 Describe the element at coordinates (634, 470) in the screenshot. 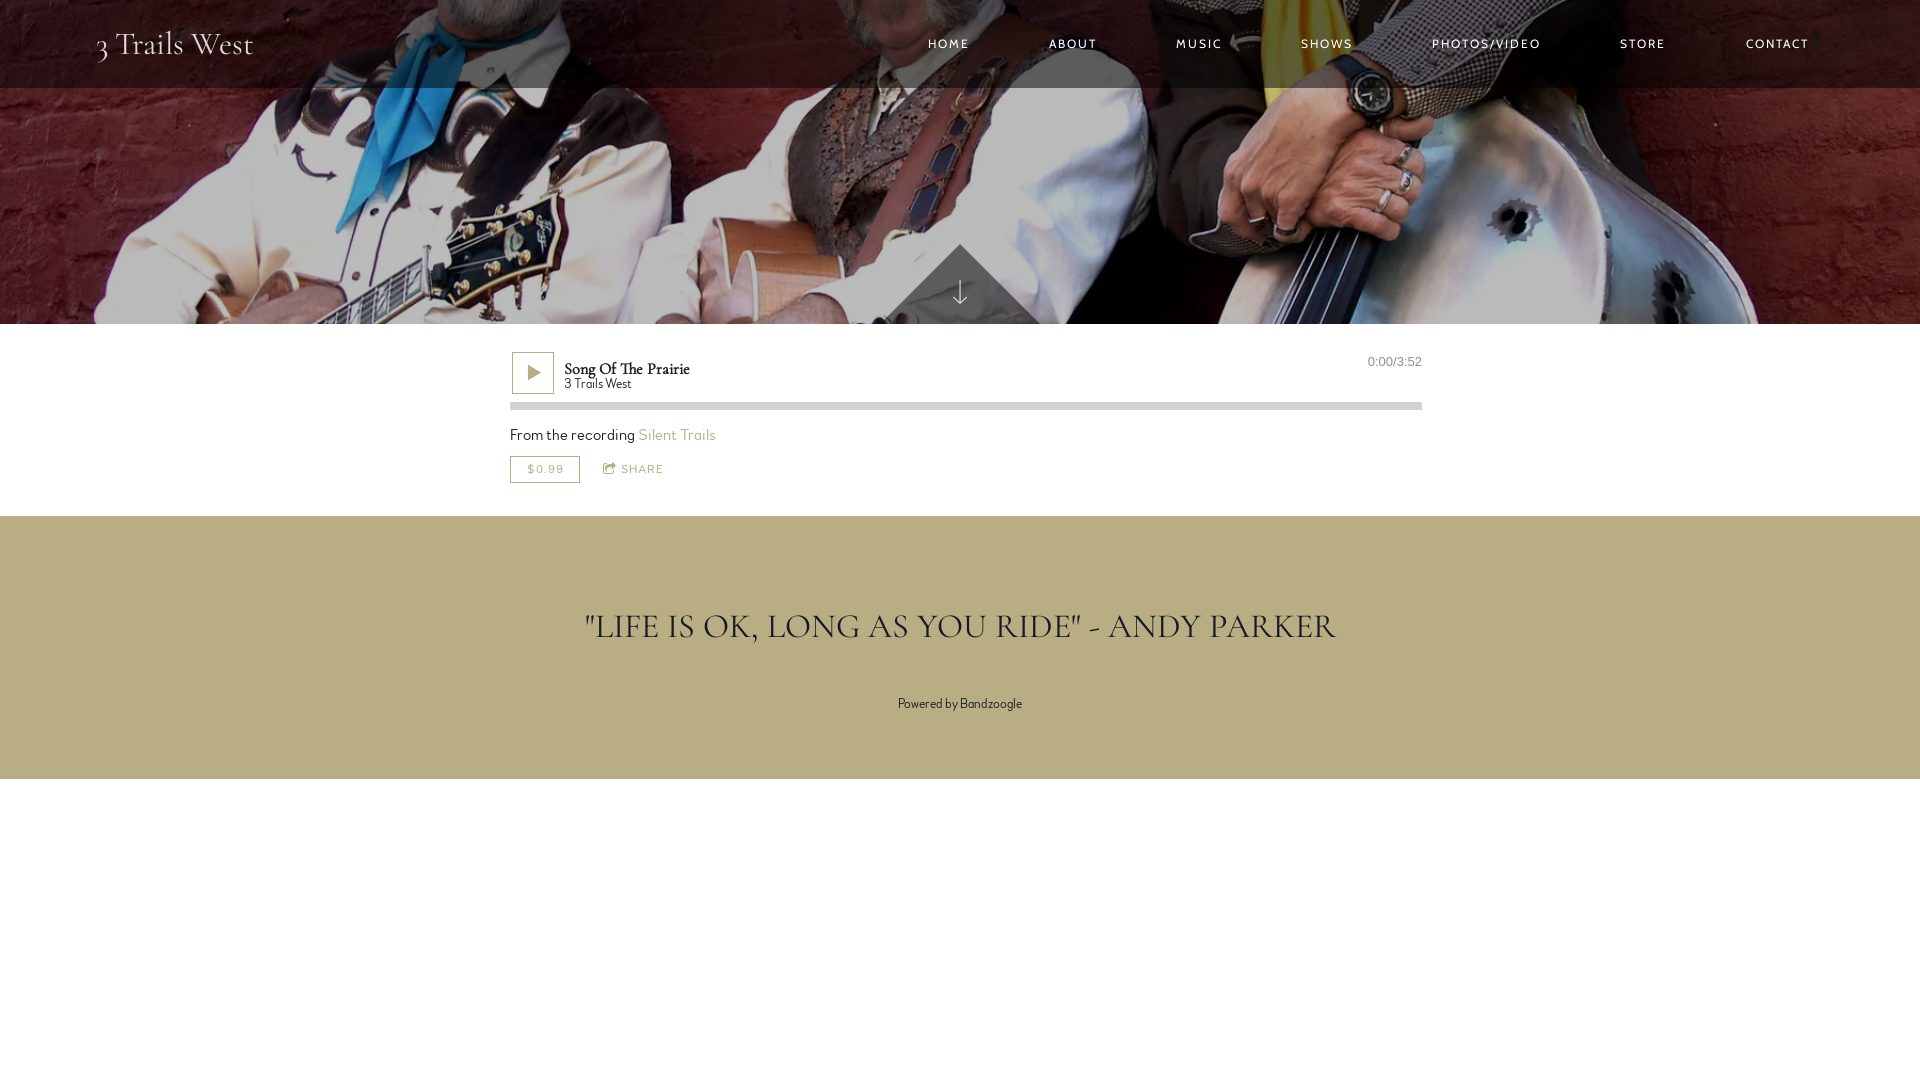

I see `SHARE` at that location.